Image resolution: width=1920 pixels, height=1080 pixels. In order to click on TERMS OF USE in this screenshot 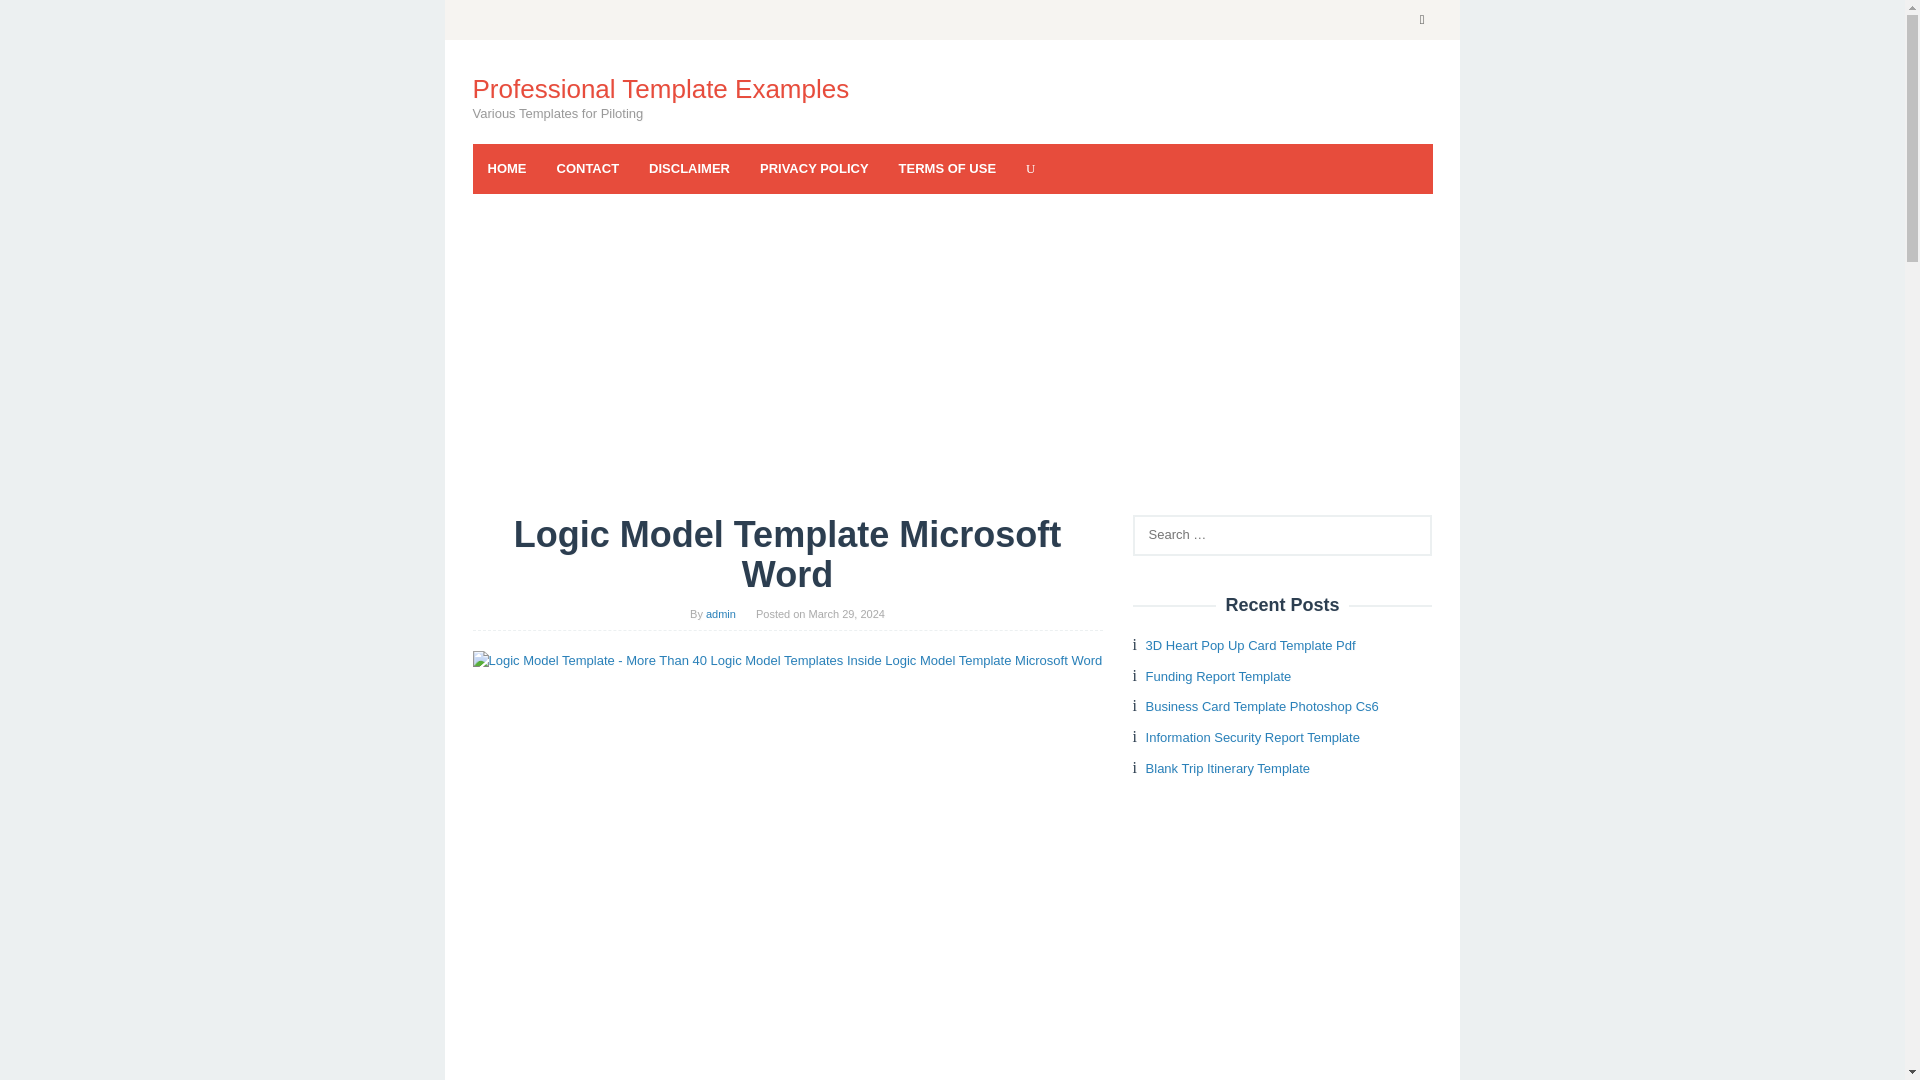, I will do `click(947, 168)`.